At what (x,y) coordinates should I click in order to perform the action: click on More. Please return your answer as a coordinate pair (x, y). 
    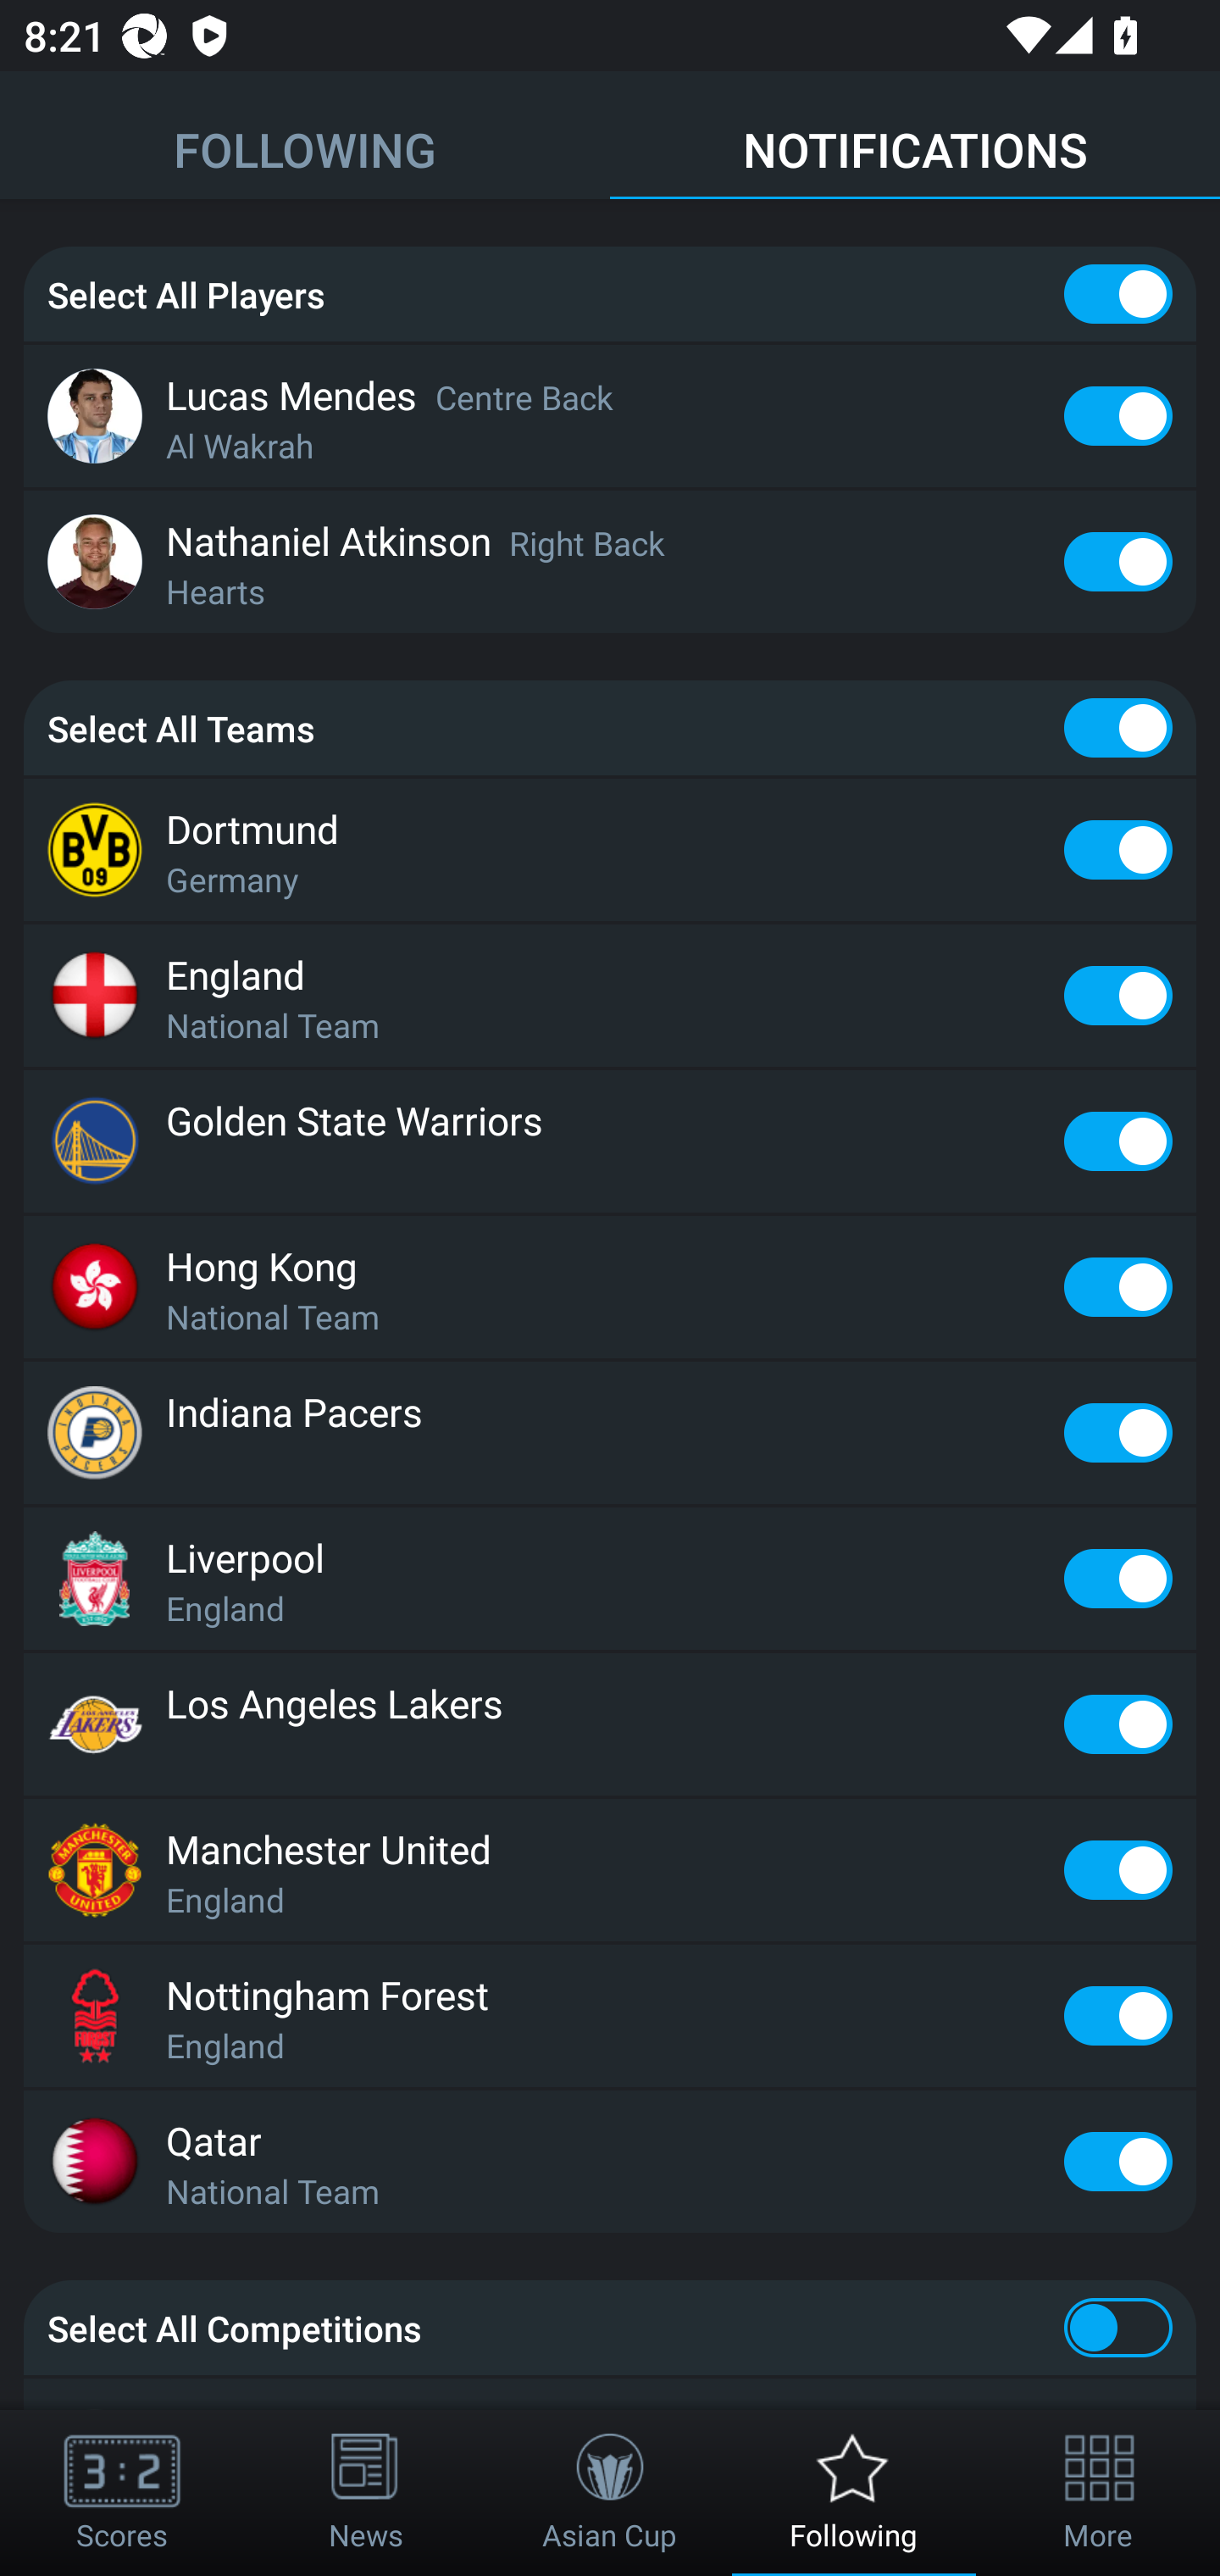
    Looking at the image, I should click on (1098, 2493).